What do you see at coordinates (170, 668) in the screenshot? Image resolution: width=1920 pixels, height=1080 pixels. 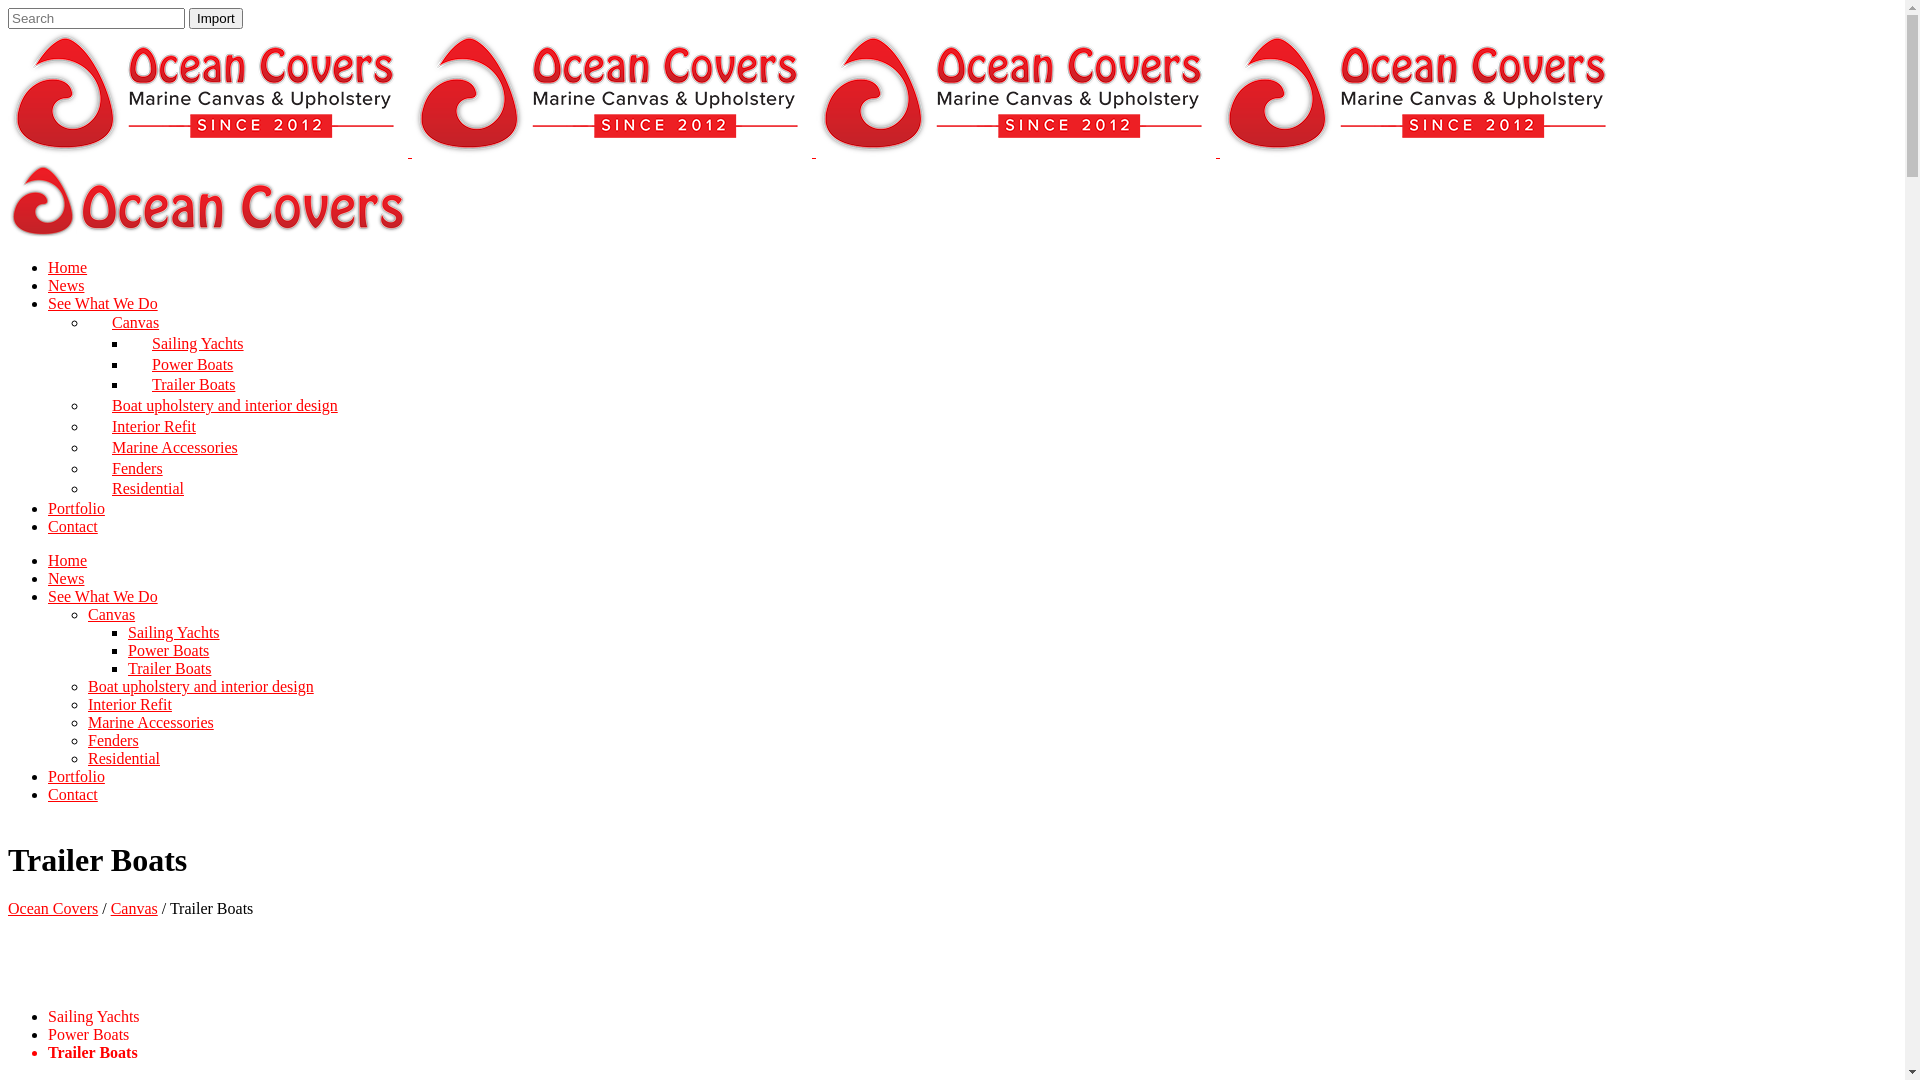 I see `Trailer Boats` at bounding box center [170, 668].